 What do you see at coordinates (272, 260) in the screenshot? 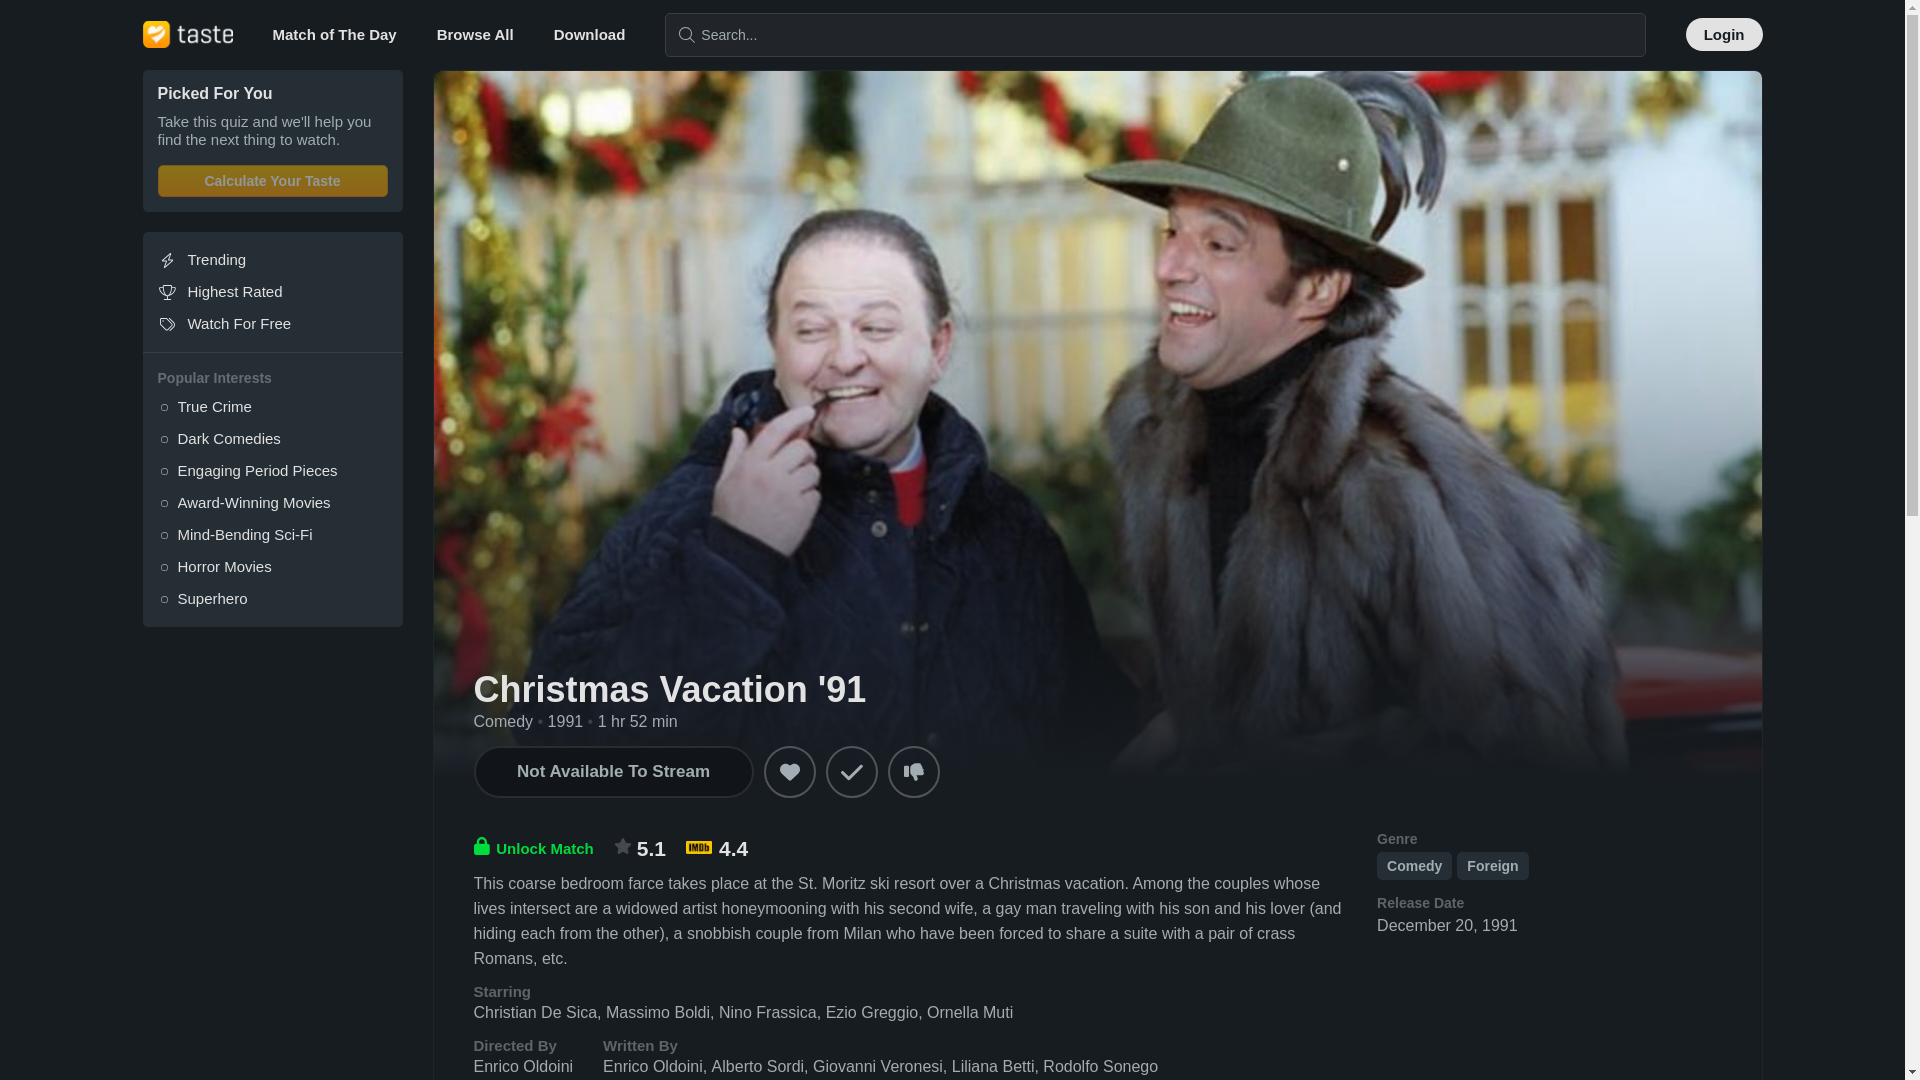
I see `Trending` at bounding box center [272, 260].